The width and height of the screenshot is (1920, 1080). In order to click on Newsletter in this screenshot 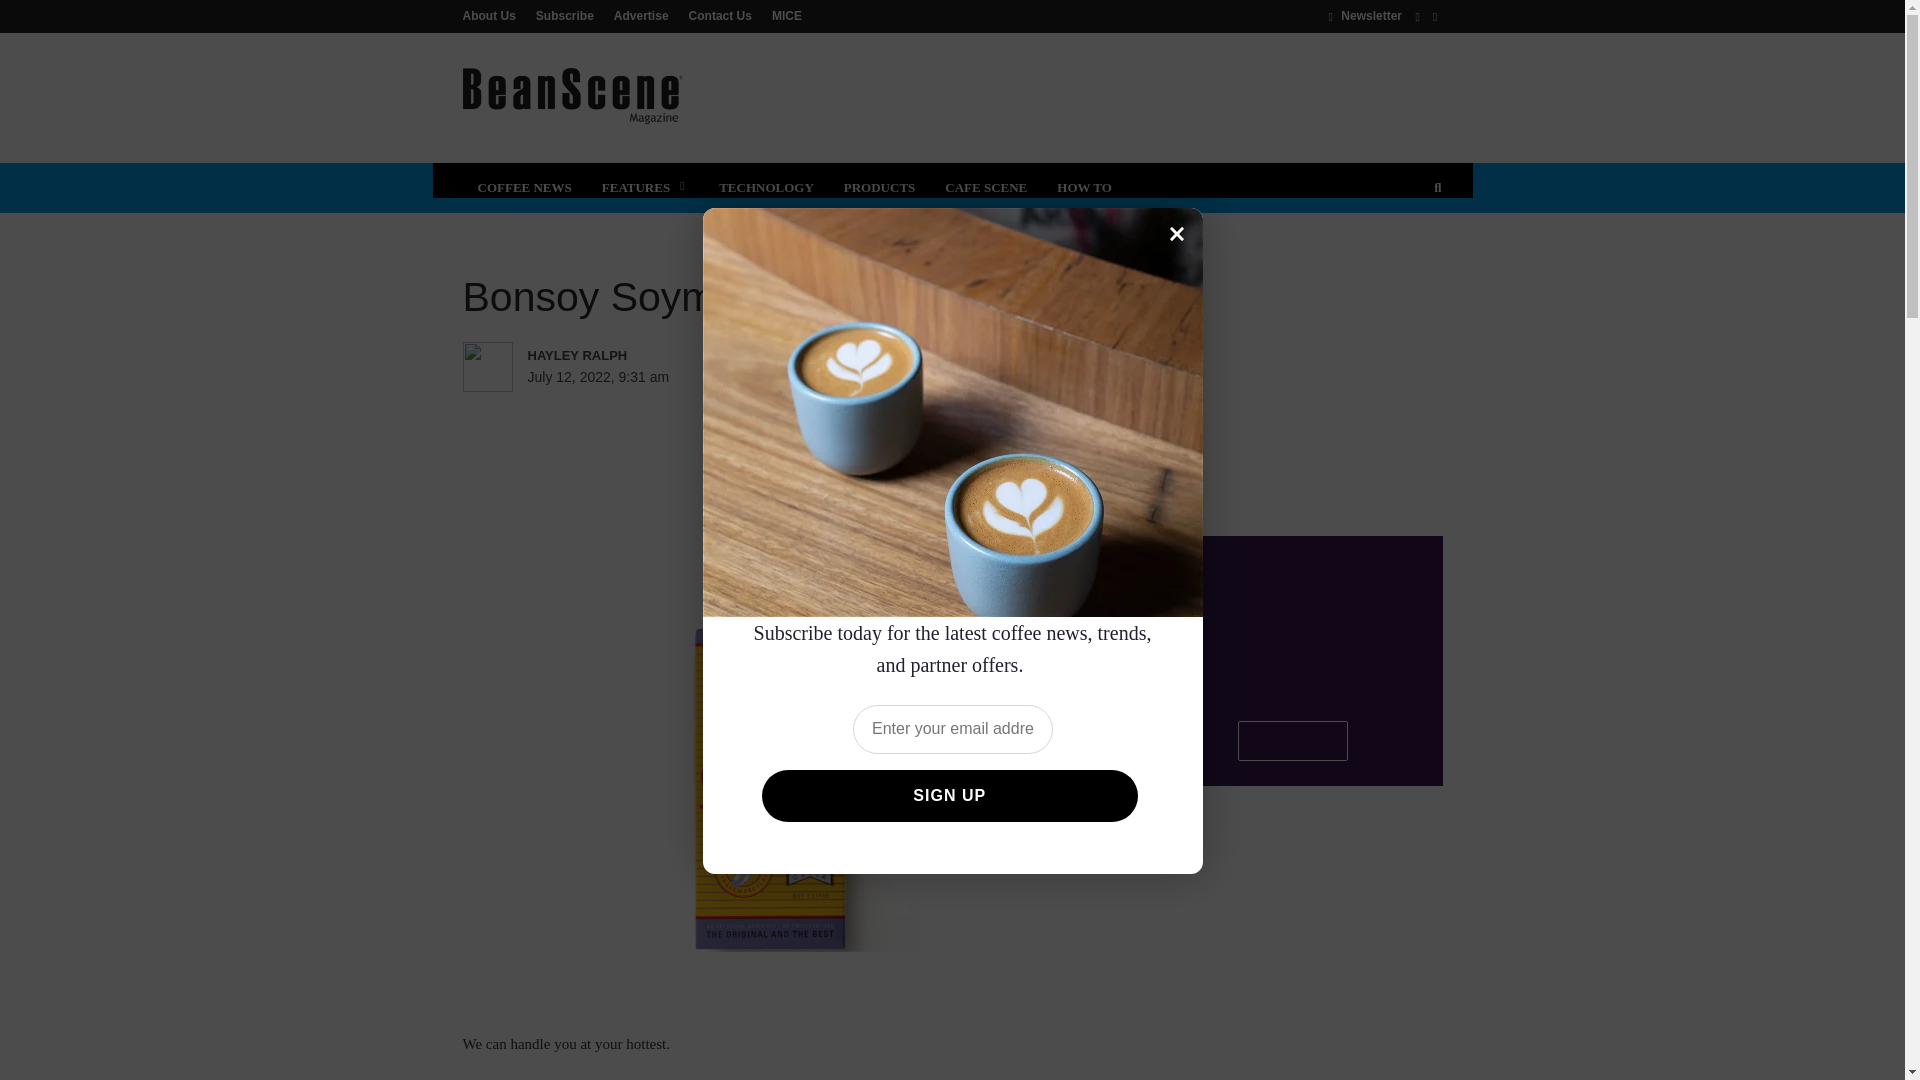, I will do `click(1364, 15)`.